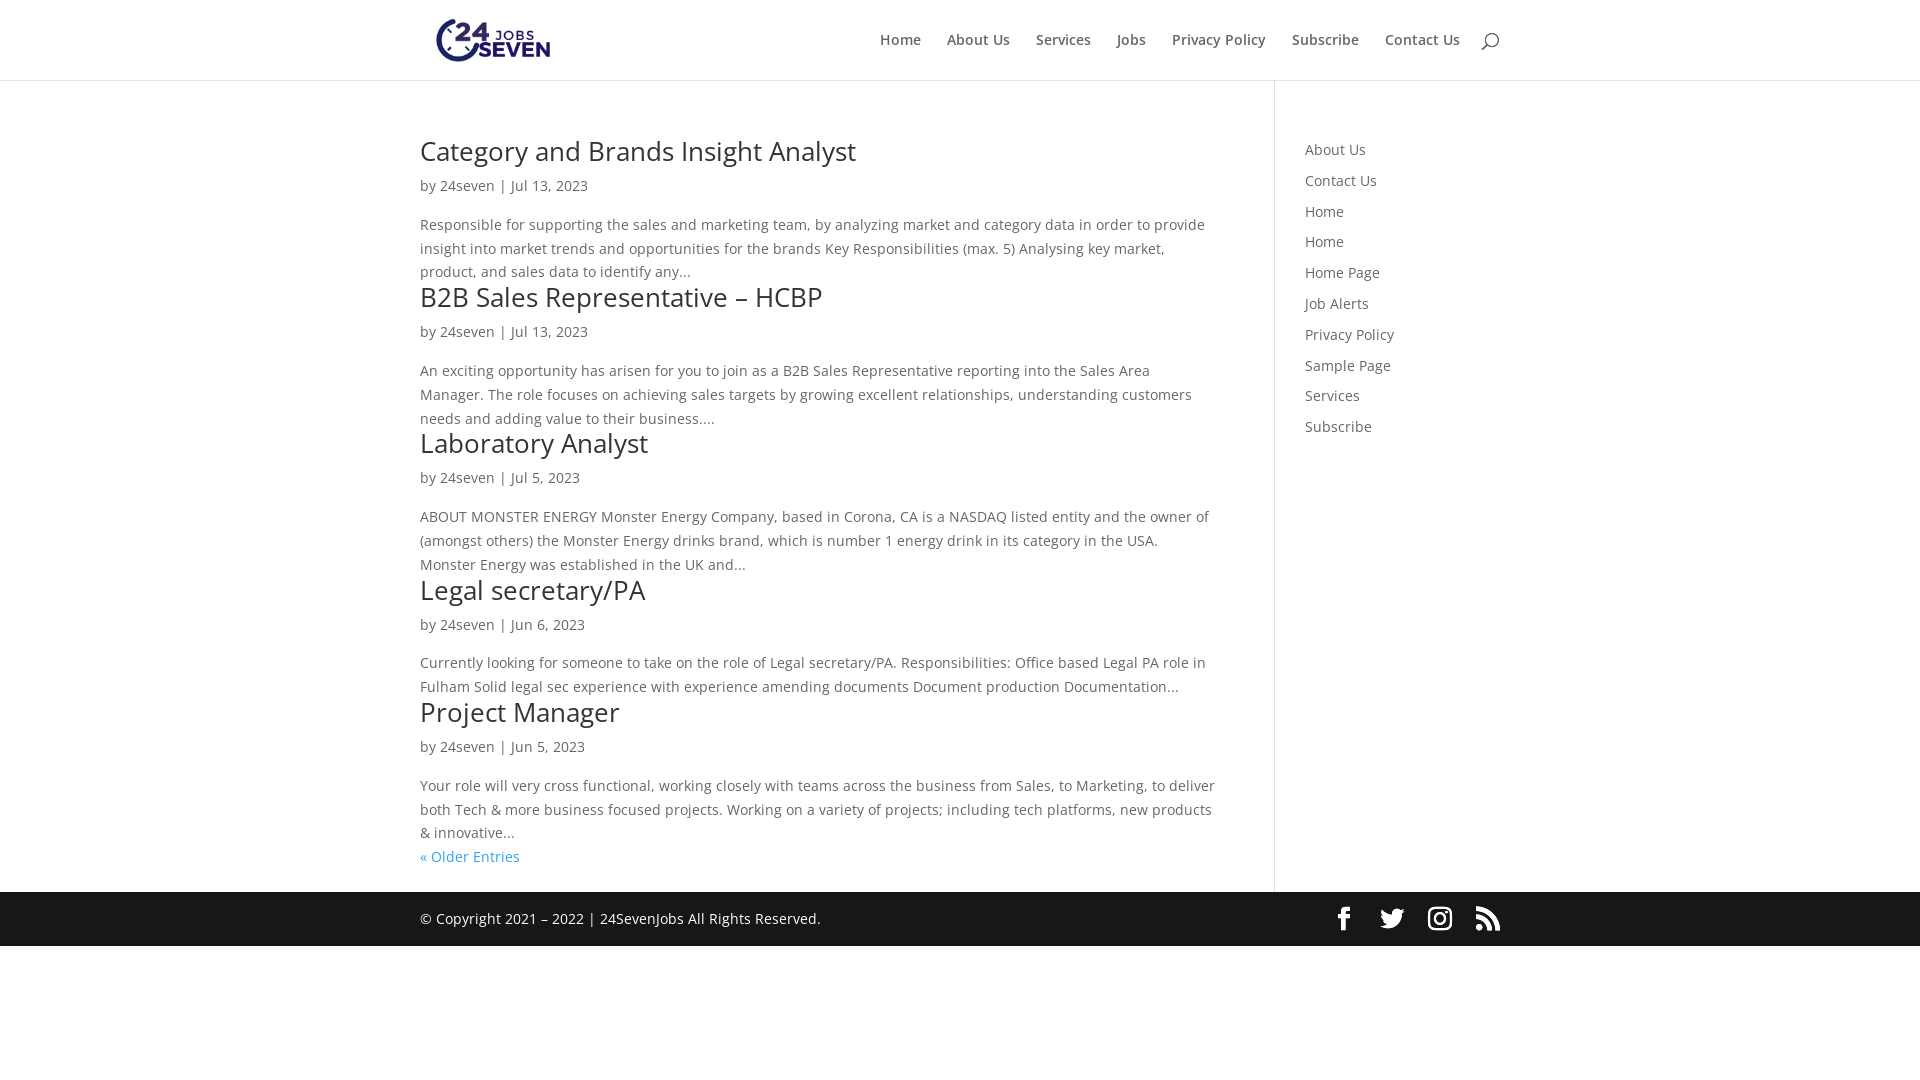 Image resolution: width=1920 pixels, height=1080 pixels. I want to click on Legal secretary/PA, so click(532, 590).